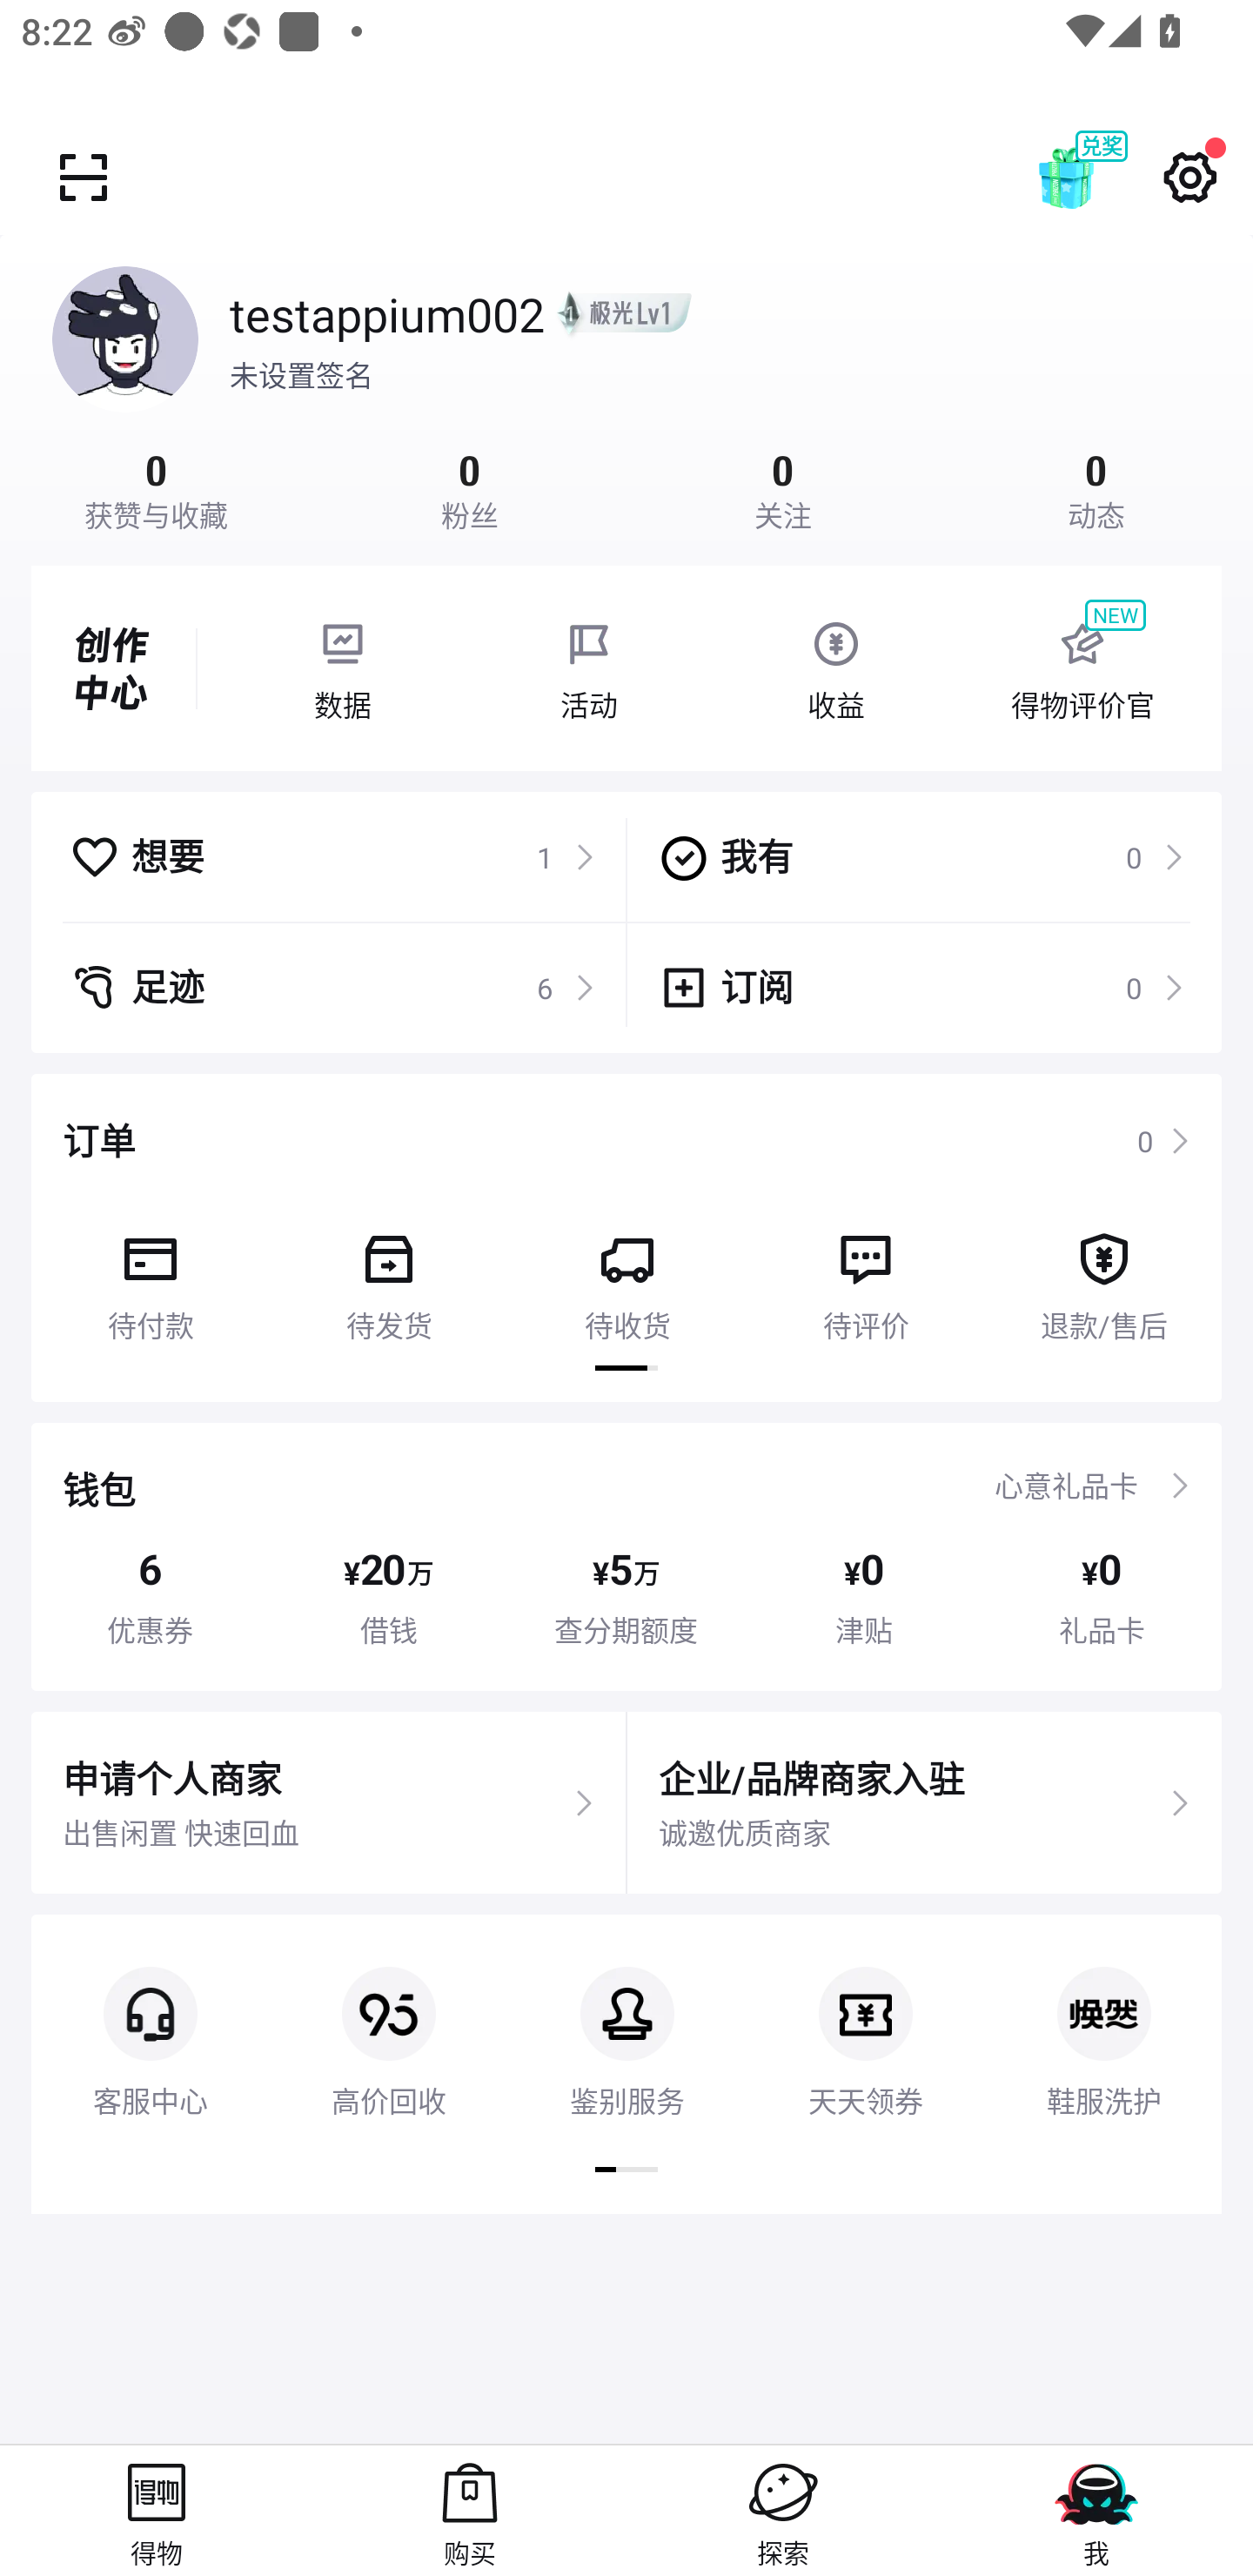  Describe the element at coordinates (627, 2017) in the screenshot. I see `鉴别服务` at that location.